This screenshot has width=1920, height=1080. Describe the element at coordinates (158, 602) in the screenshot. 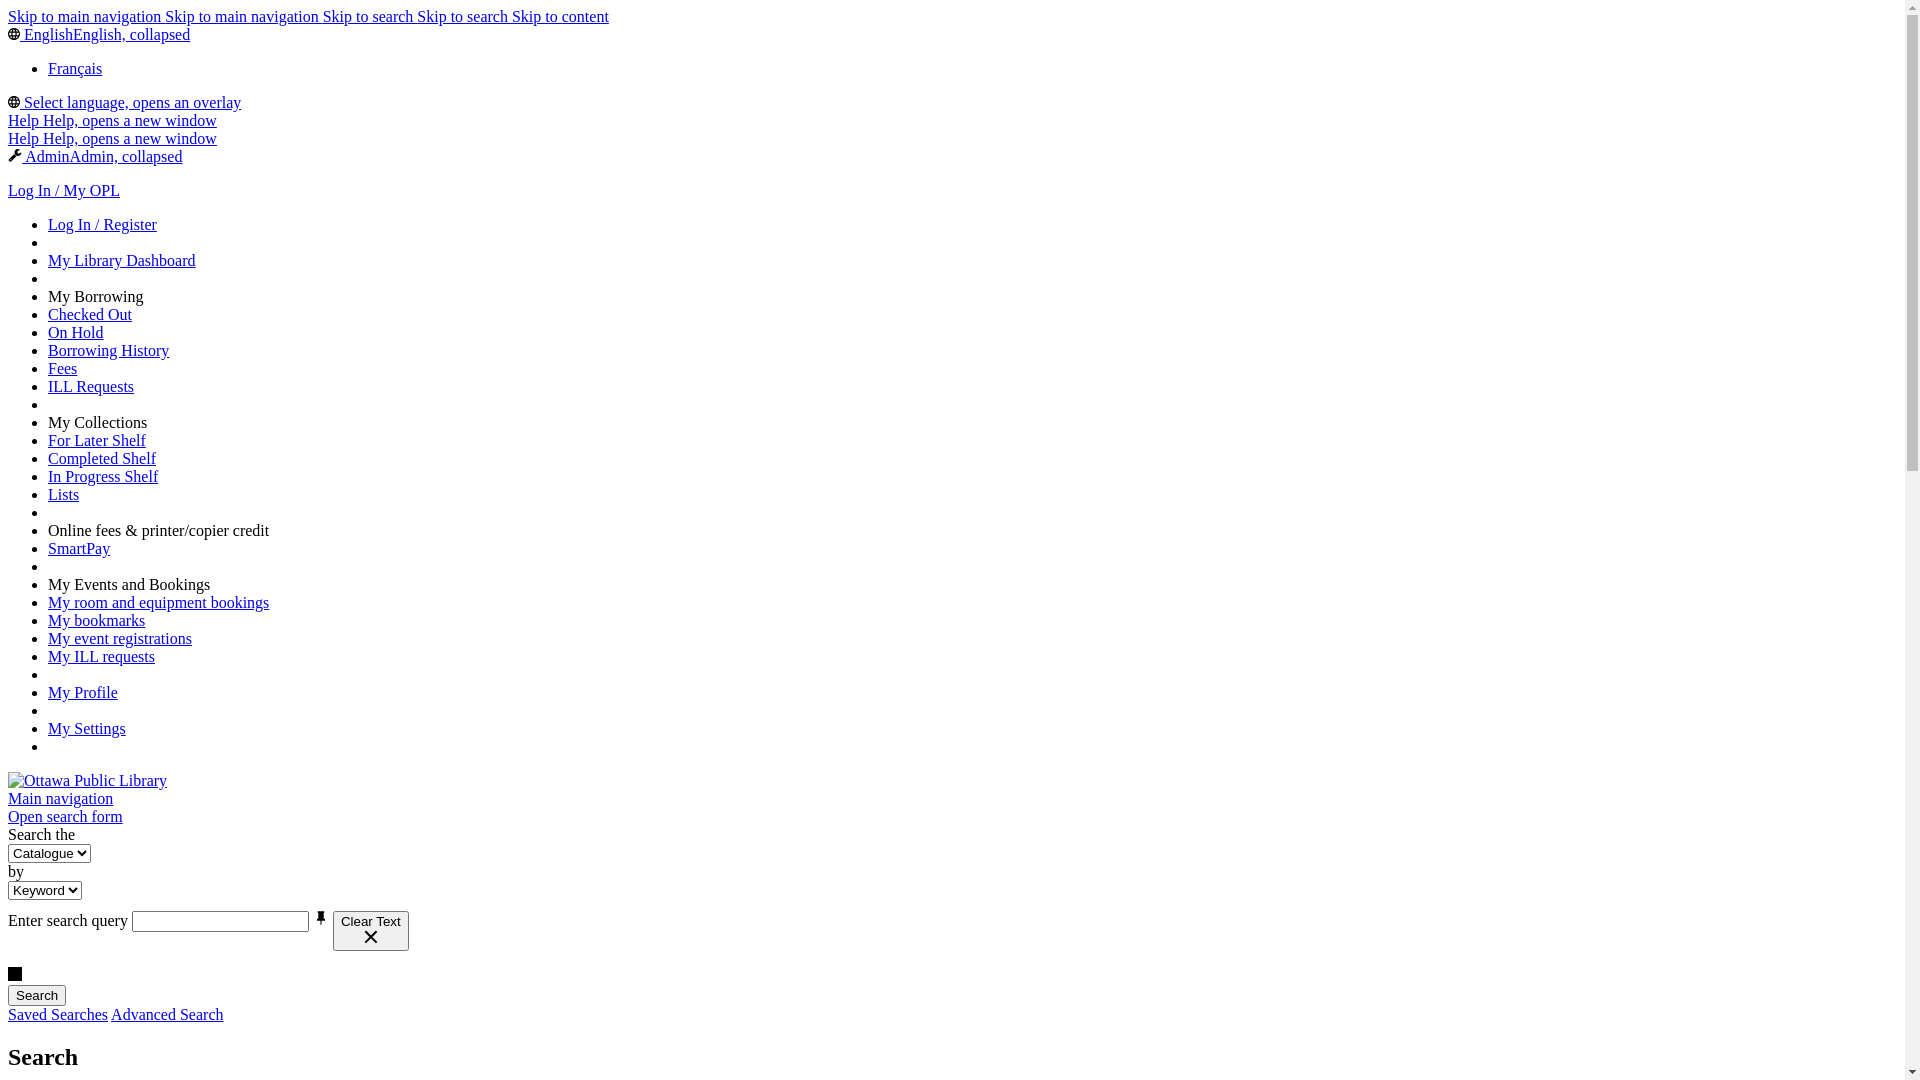

I see `My room and equipment bookings` at that location.